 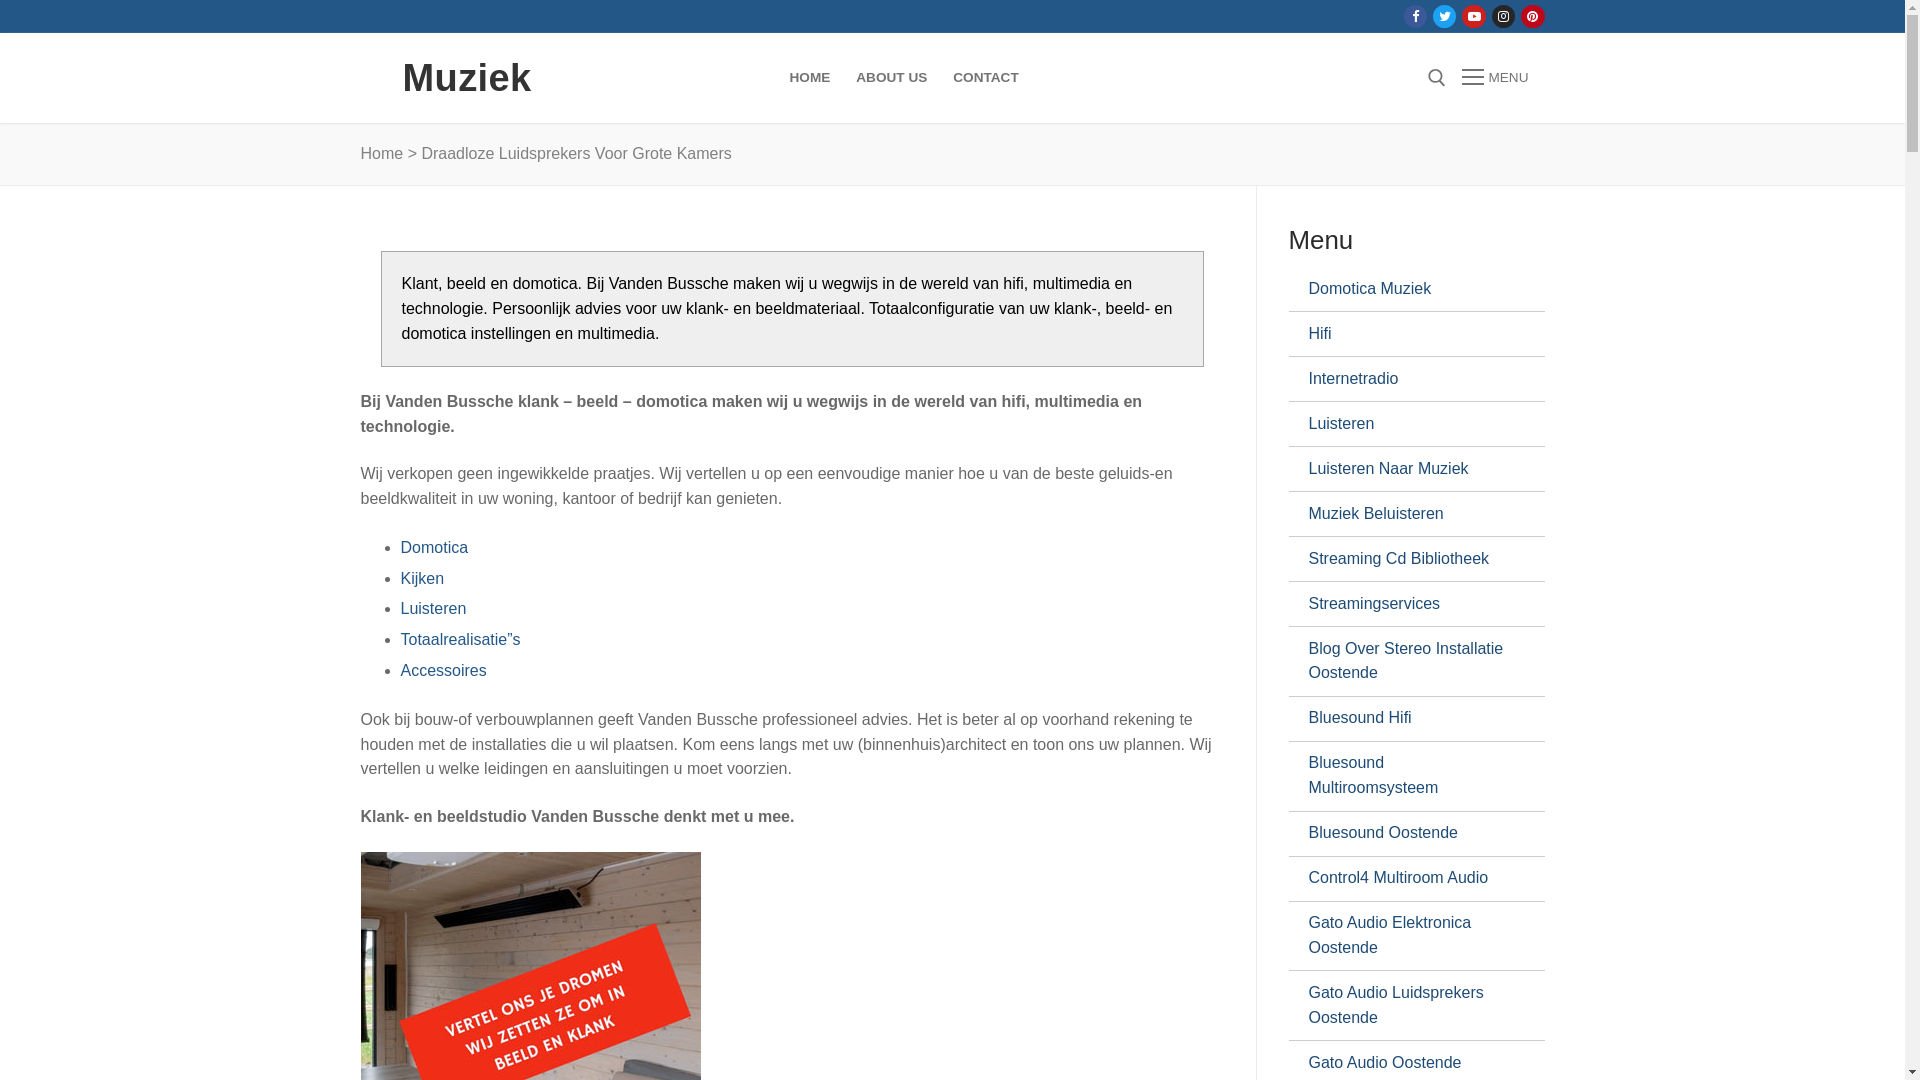 I want to click on Streaming Cd Bibliotheek, so click(x=1408, y=559).